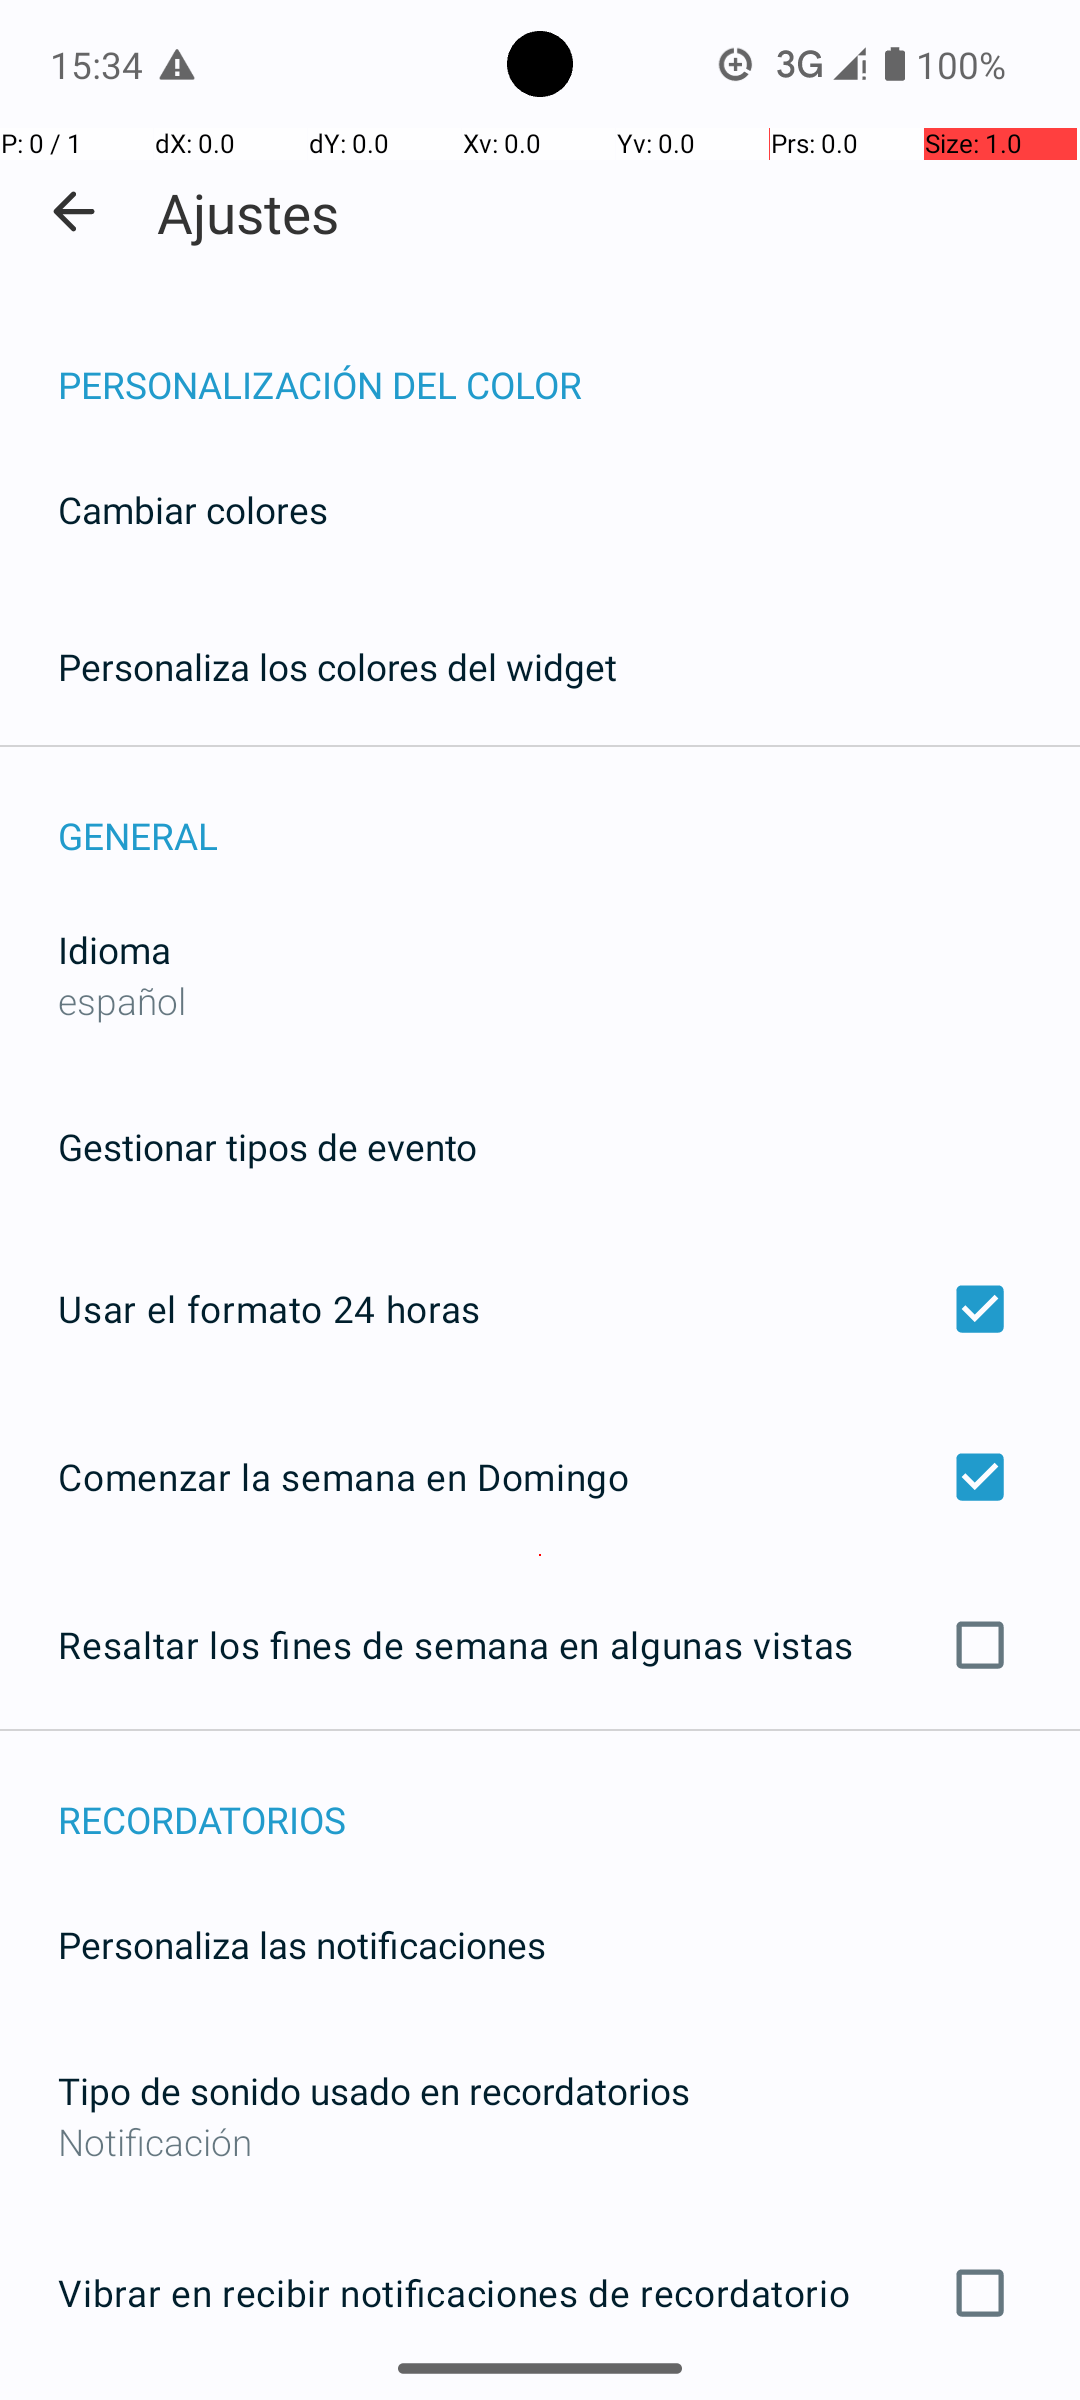 The height and width of the screenshot is (2400, 1080). Describe the element at coordinates (193, 510) in the screenshot. I see `Cambiar colores` at that location.